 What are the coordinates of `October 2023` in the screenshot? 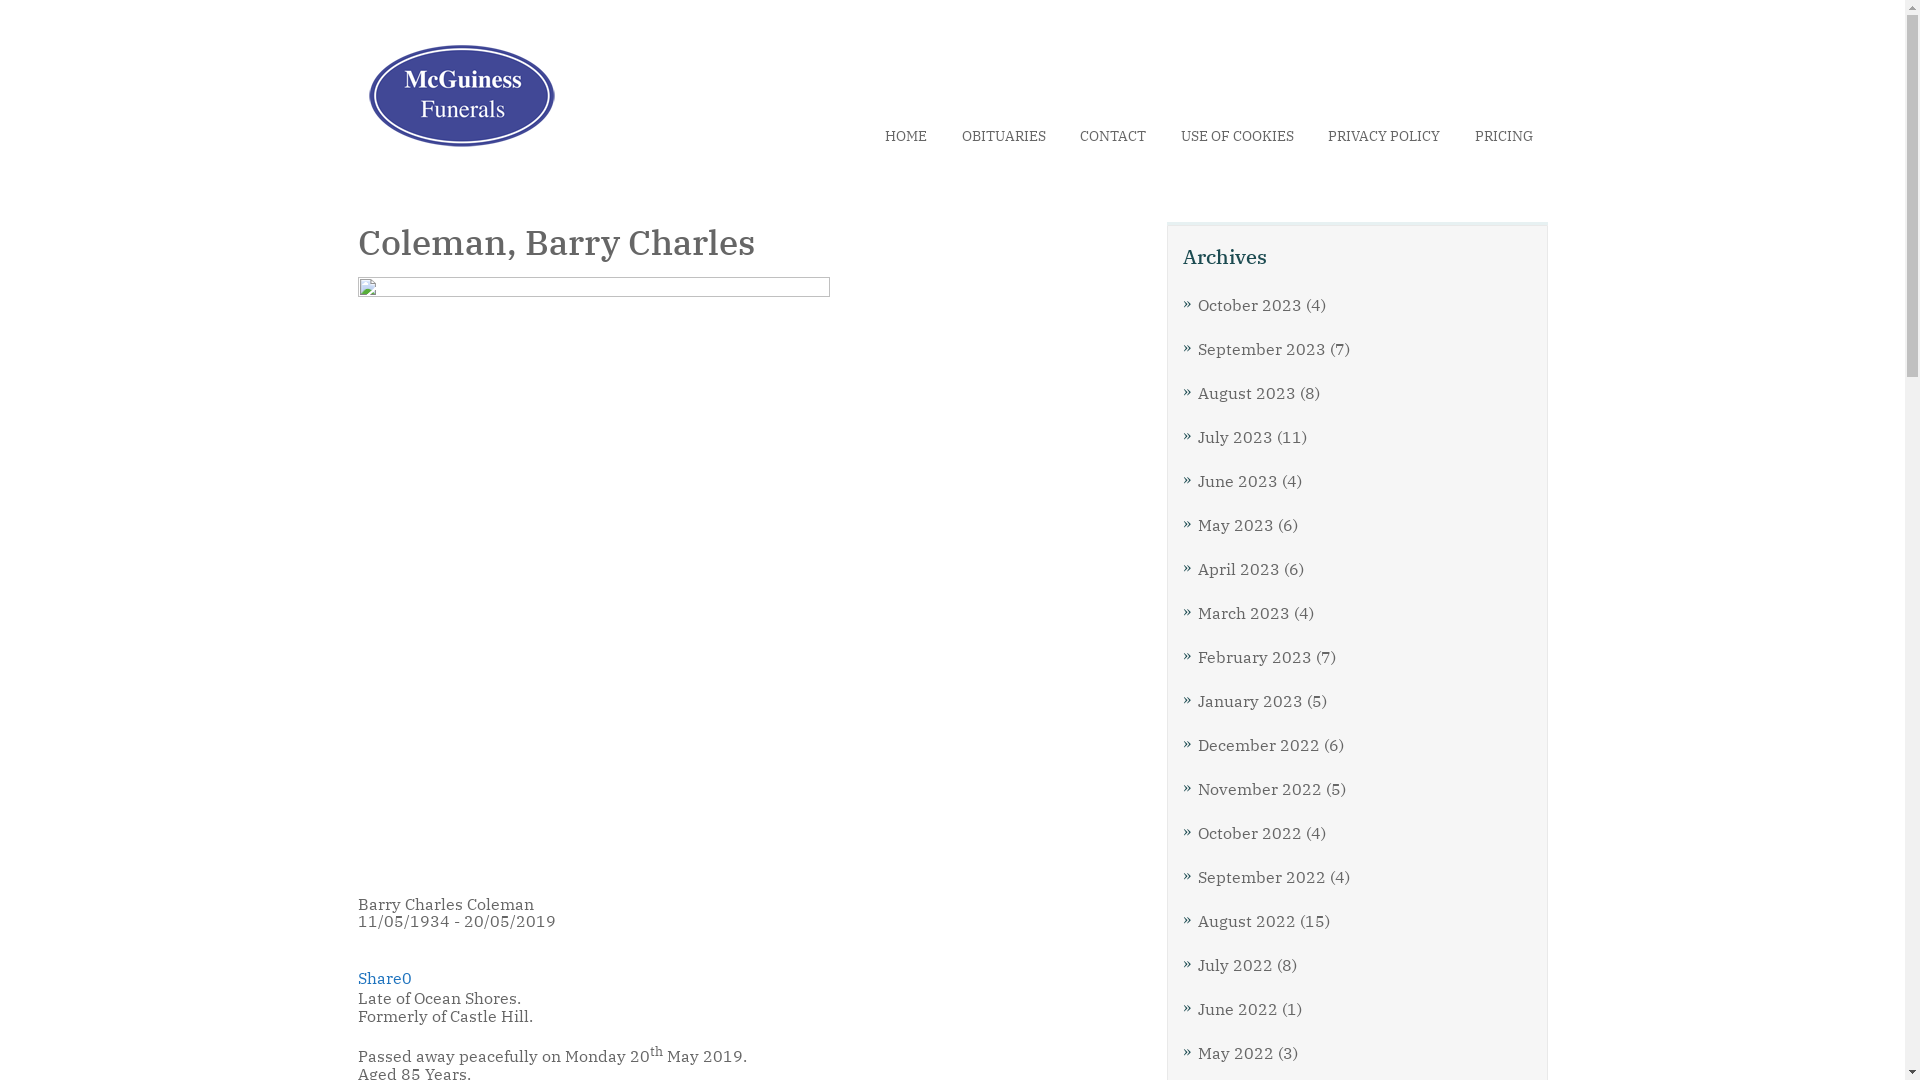 It's located at (1250, 304).